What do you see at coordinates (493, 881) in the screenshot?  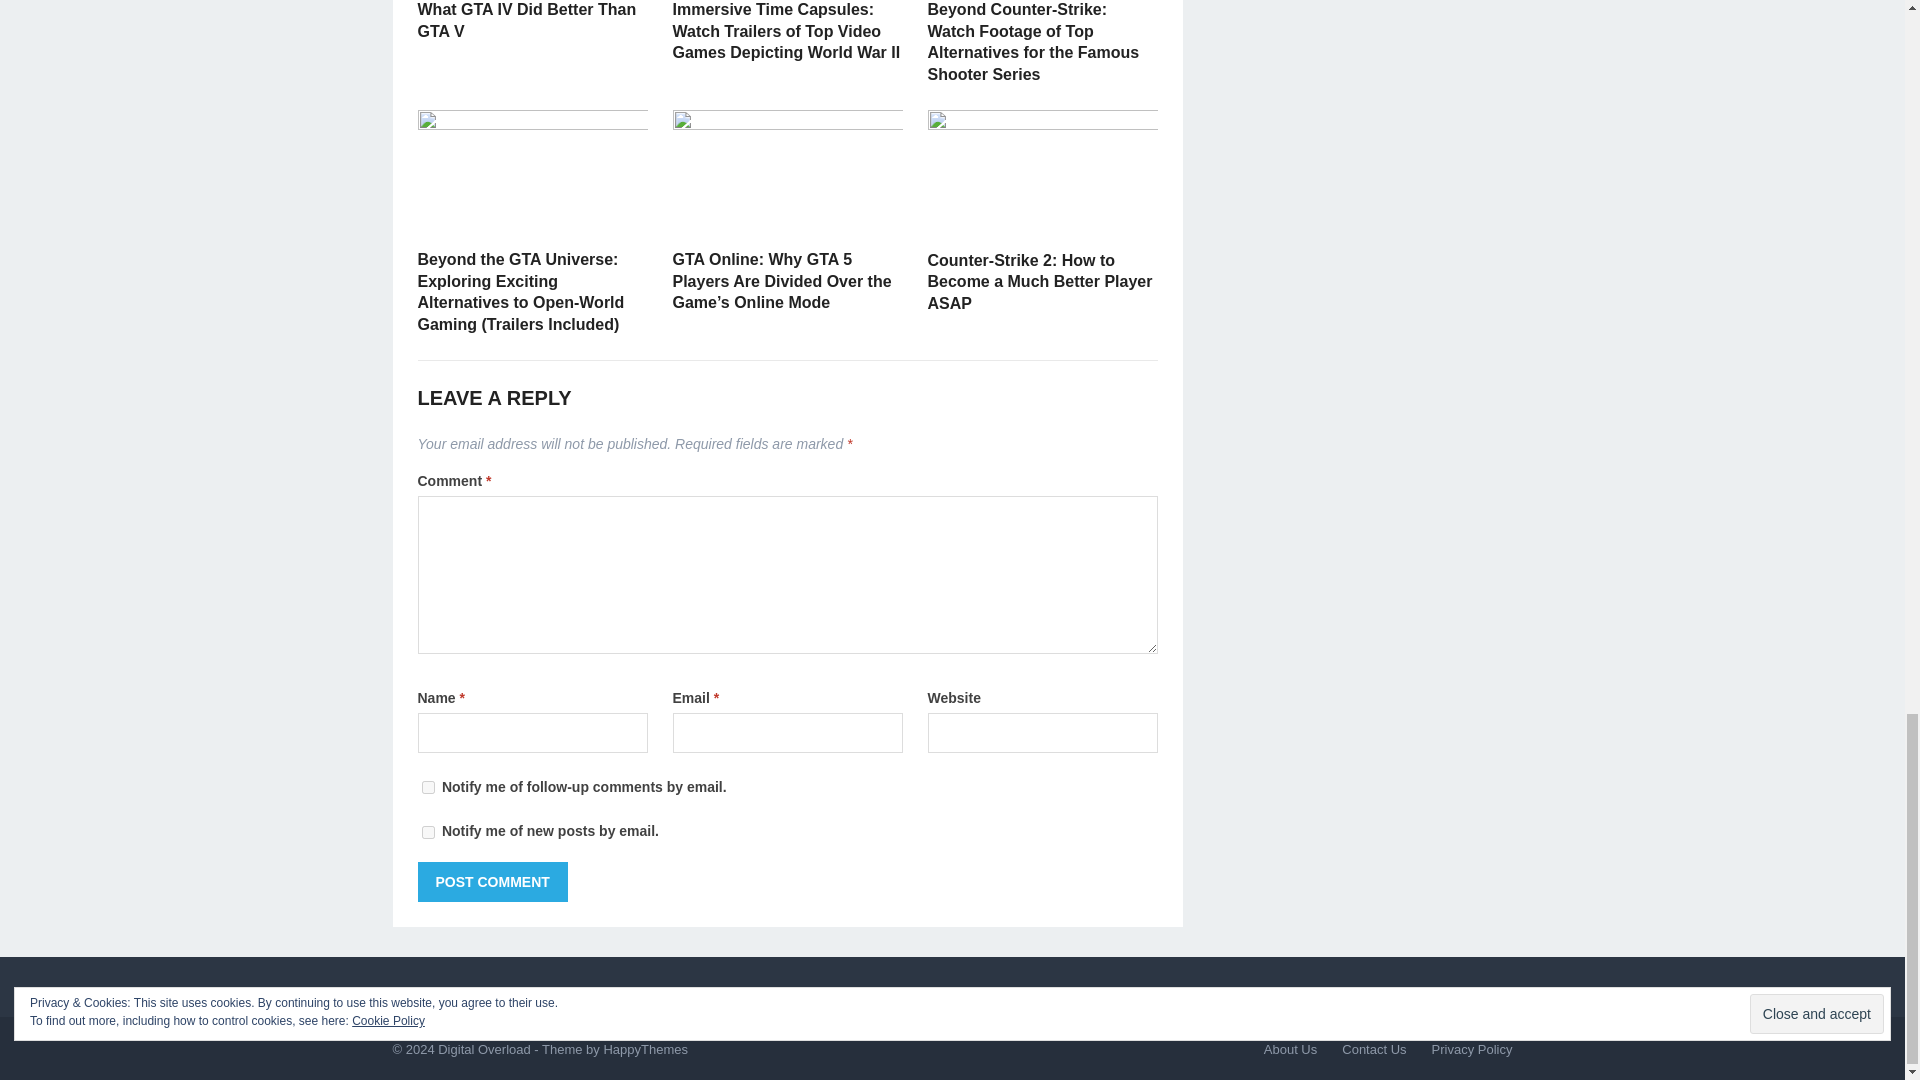 I see `Post Comment` at bounding box center [493, 881].